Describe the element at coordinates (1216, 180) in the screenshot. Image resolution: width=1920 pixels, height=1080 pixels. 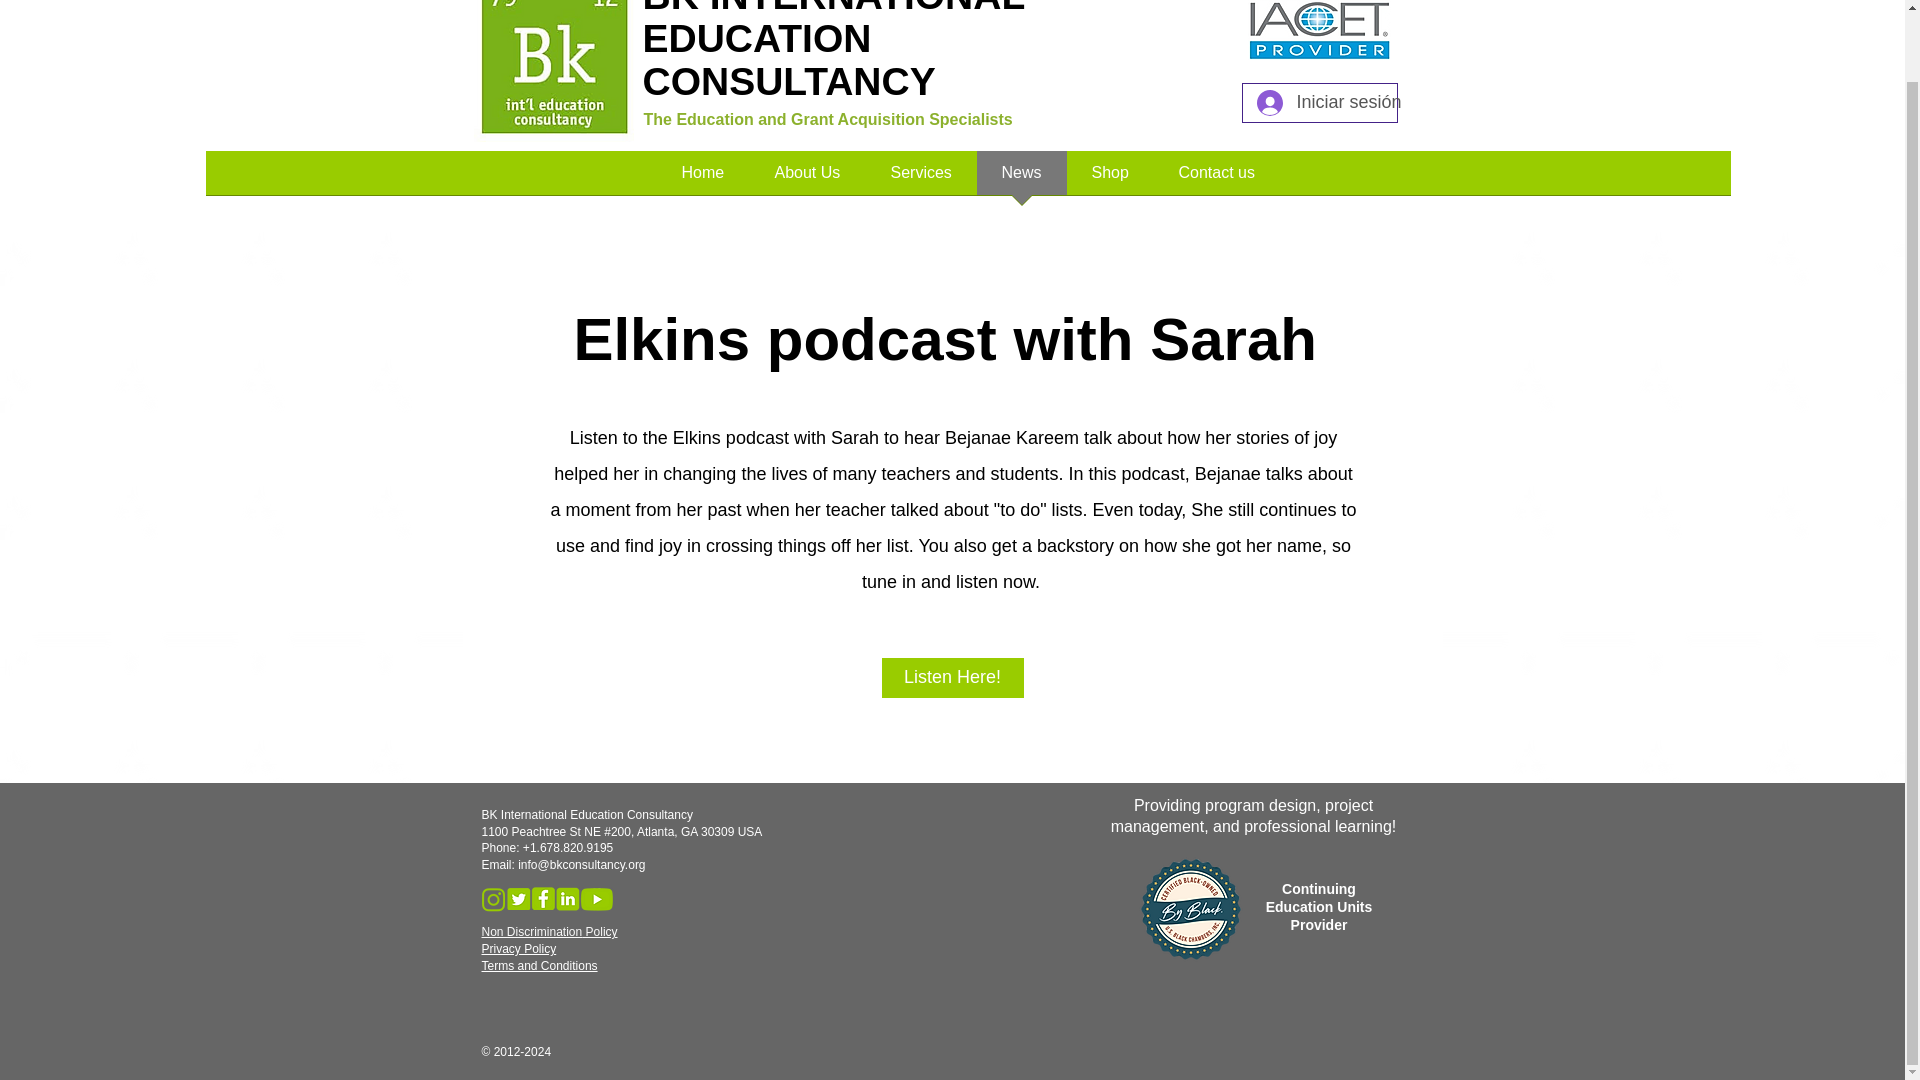
I see `Contact us` at that location.